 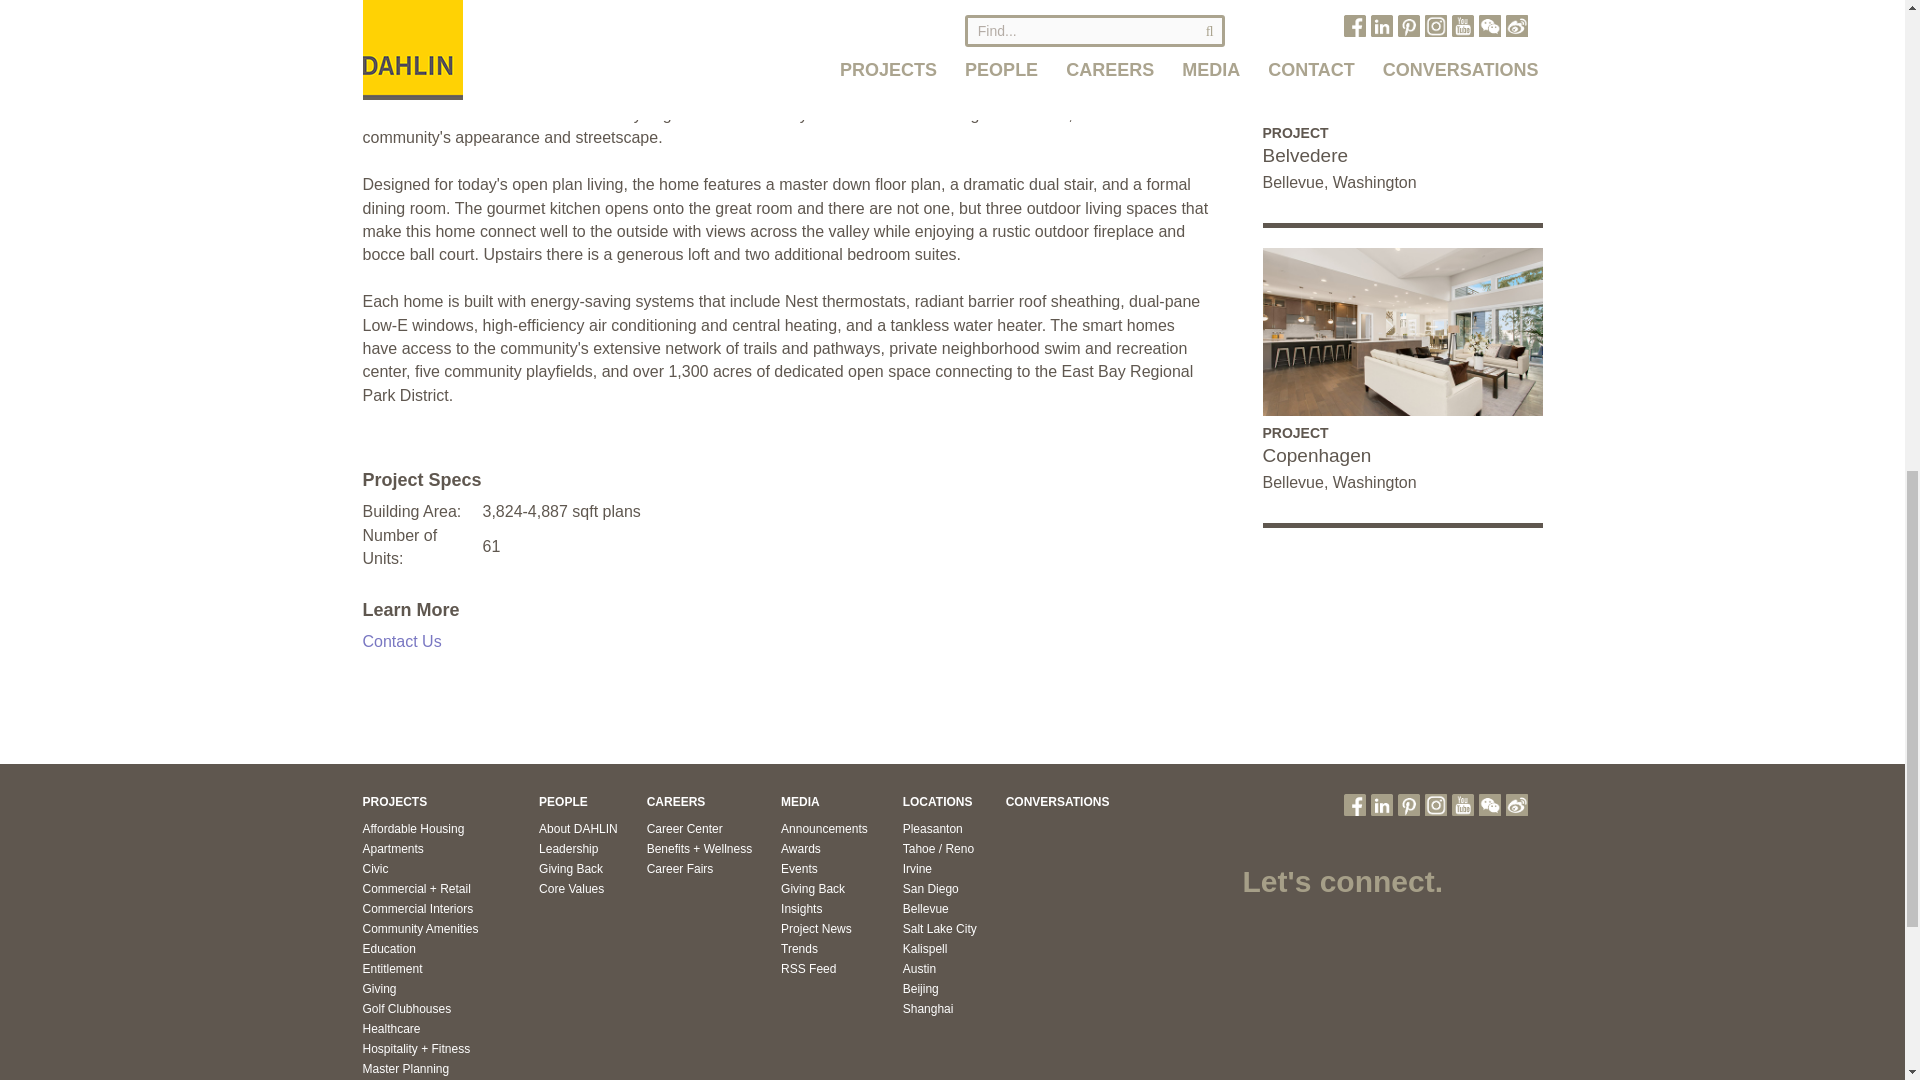 What do you see at coordinates (406, 1068) in the screenshot?
I see `Master Planning` at bounding box center [406, 1068].